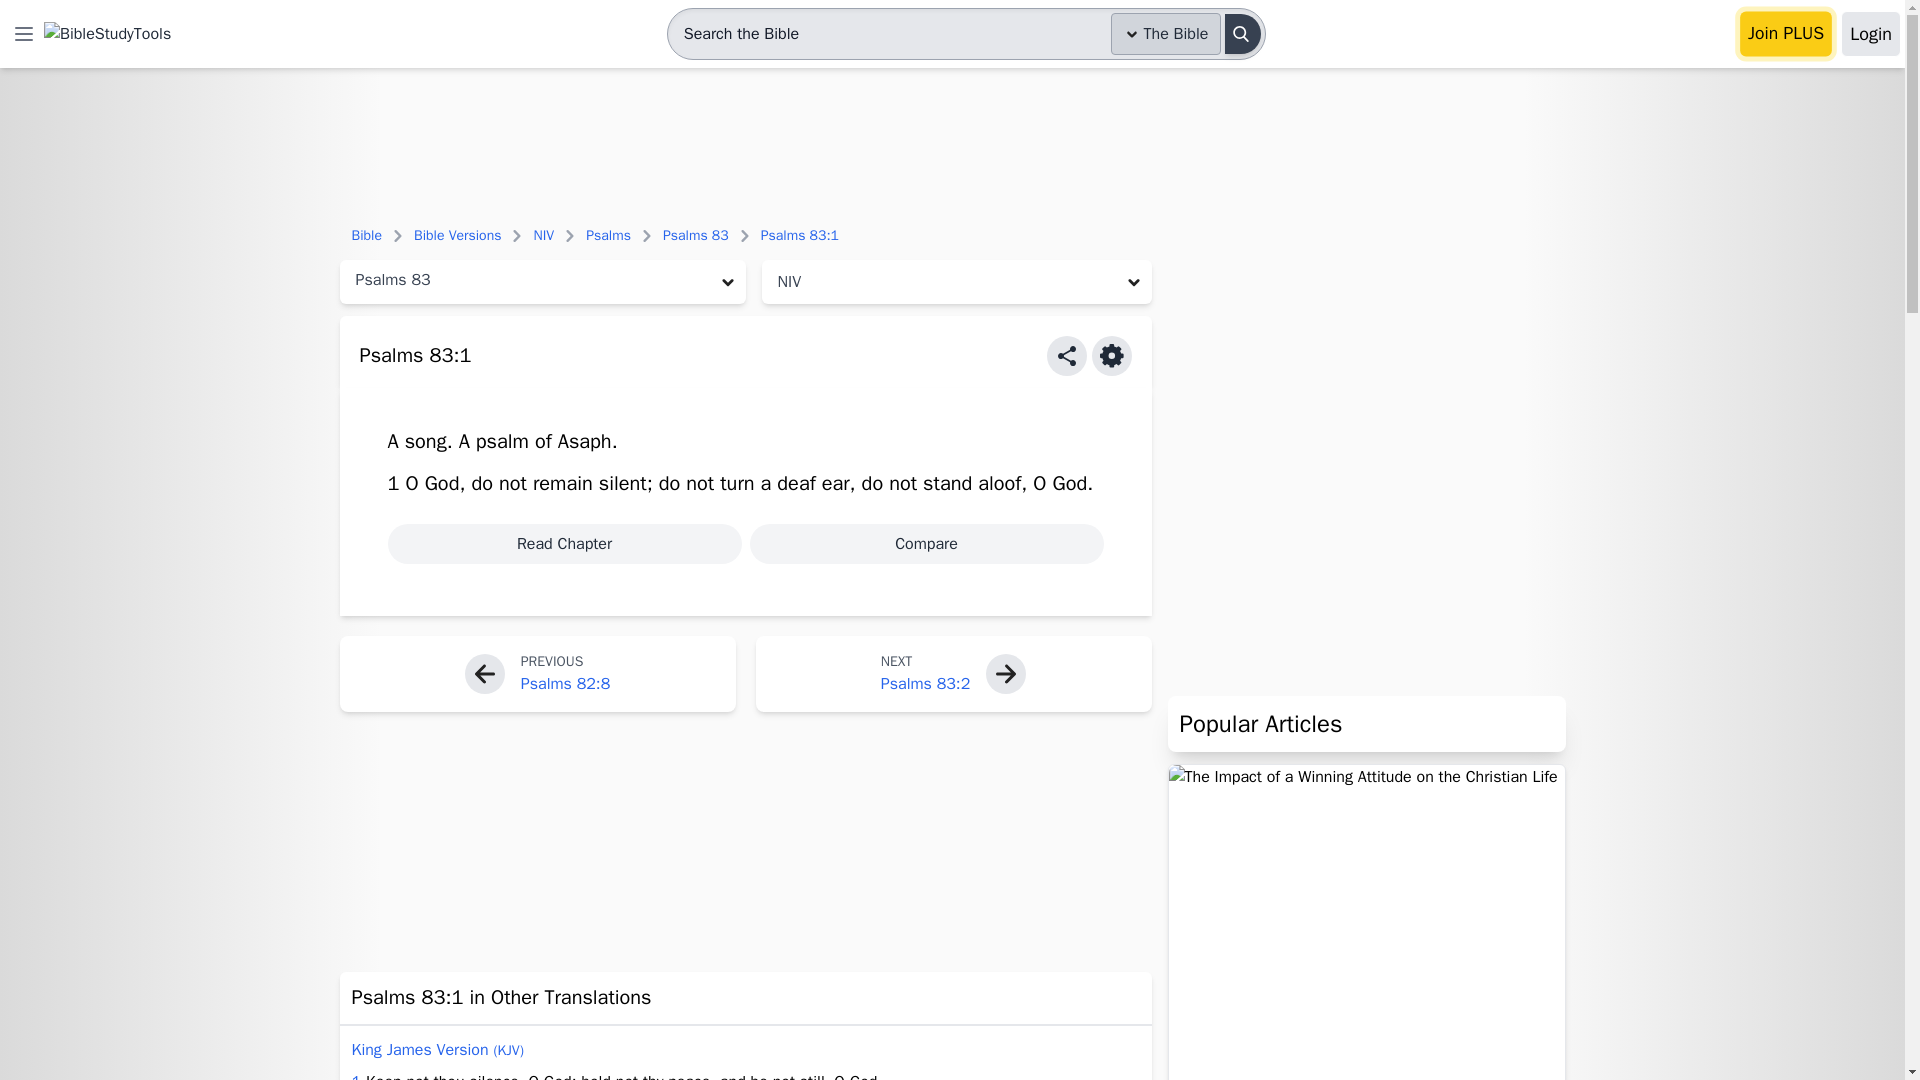  Describe the element at coordinates (1112, 355) in the screenshot. I see `Scripture Settings` at that location.